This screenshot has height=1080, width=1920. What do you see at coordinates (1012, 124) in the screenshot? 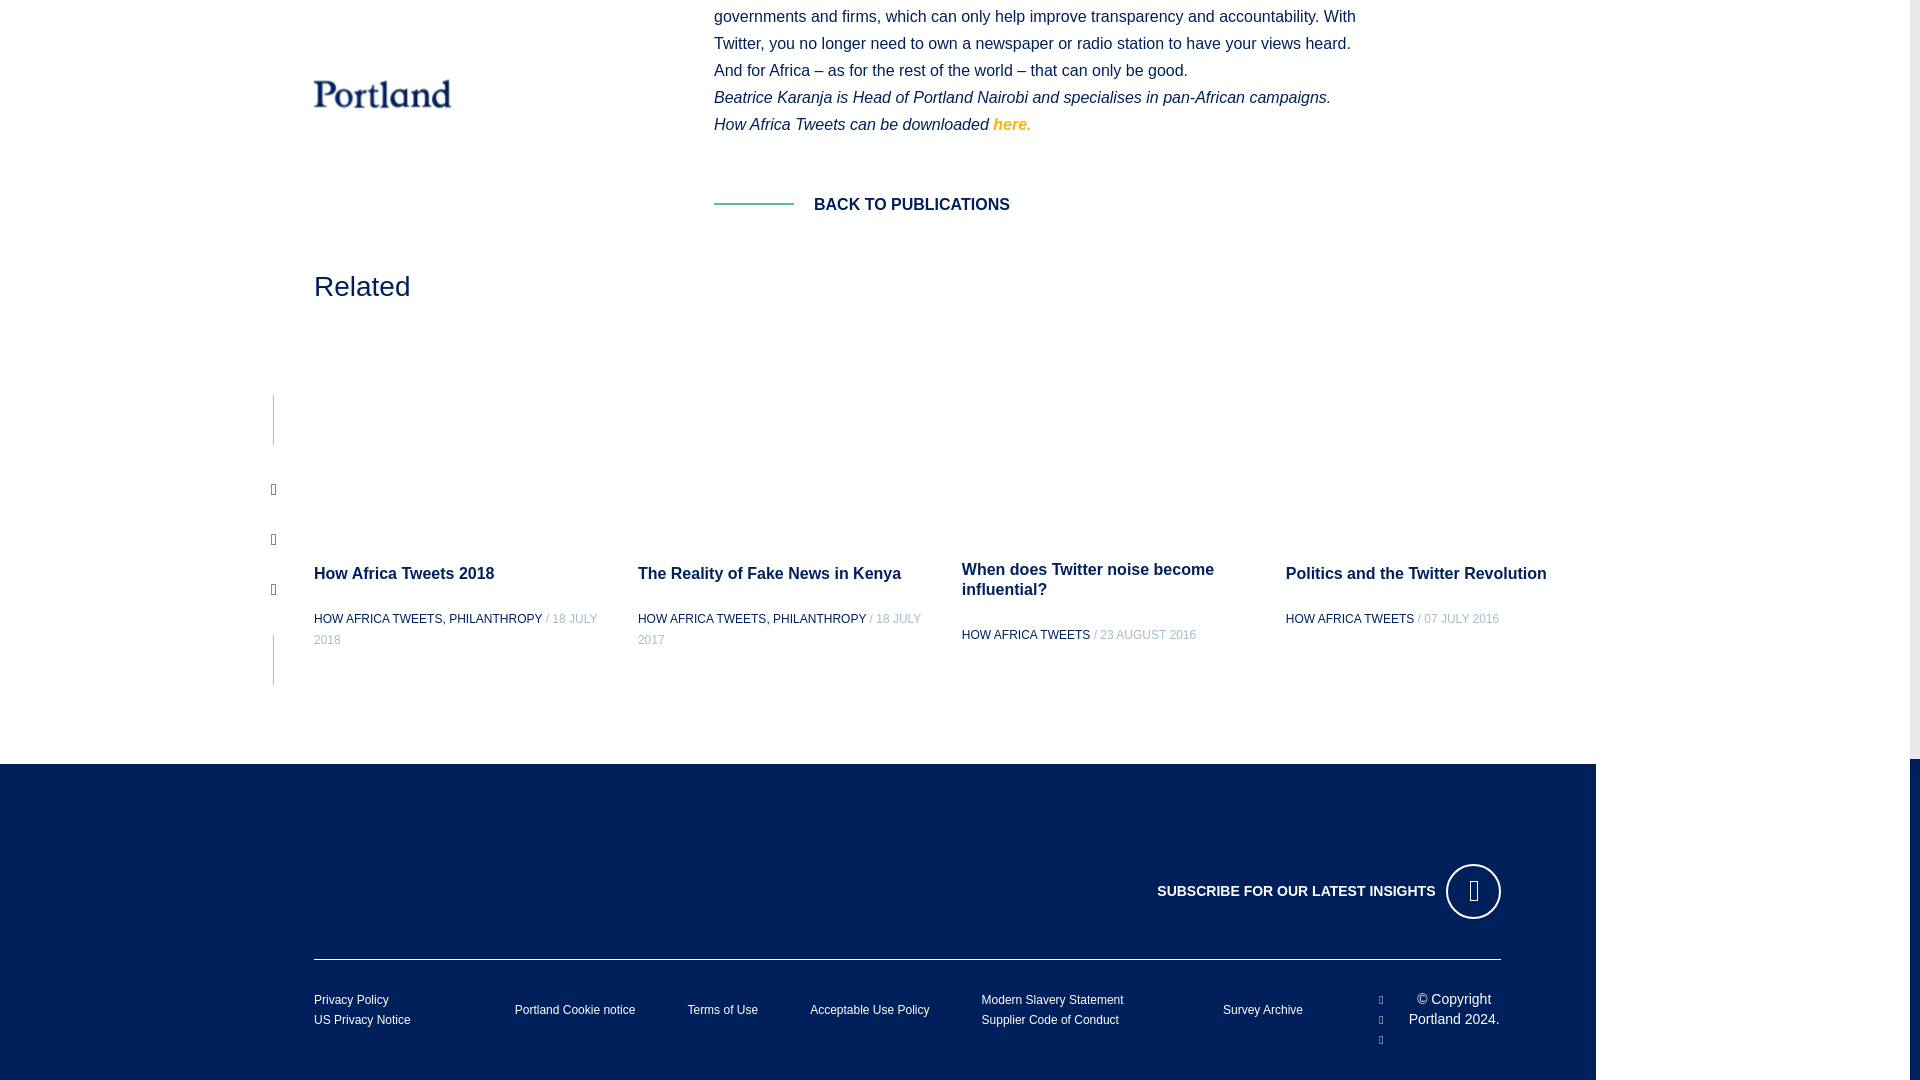
I see `here.` at bounding box center [1012, 124].